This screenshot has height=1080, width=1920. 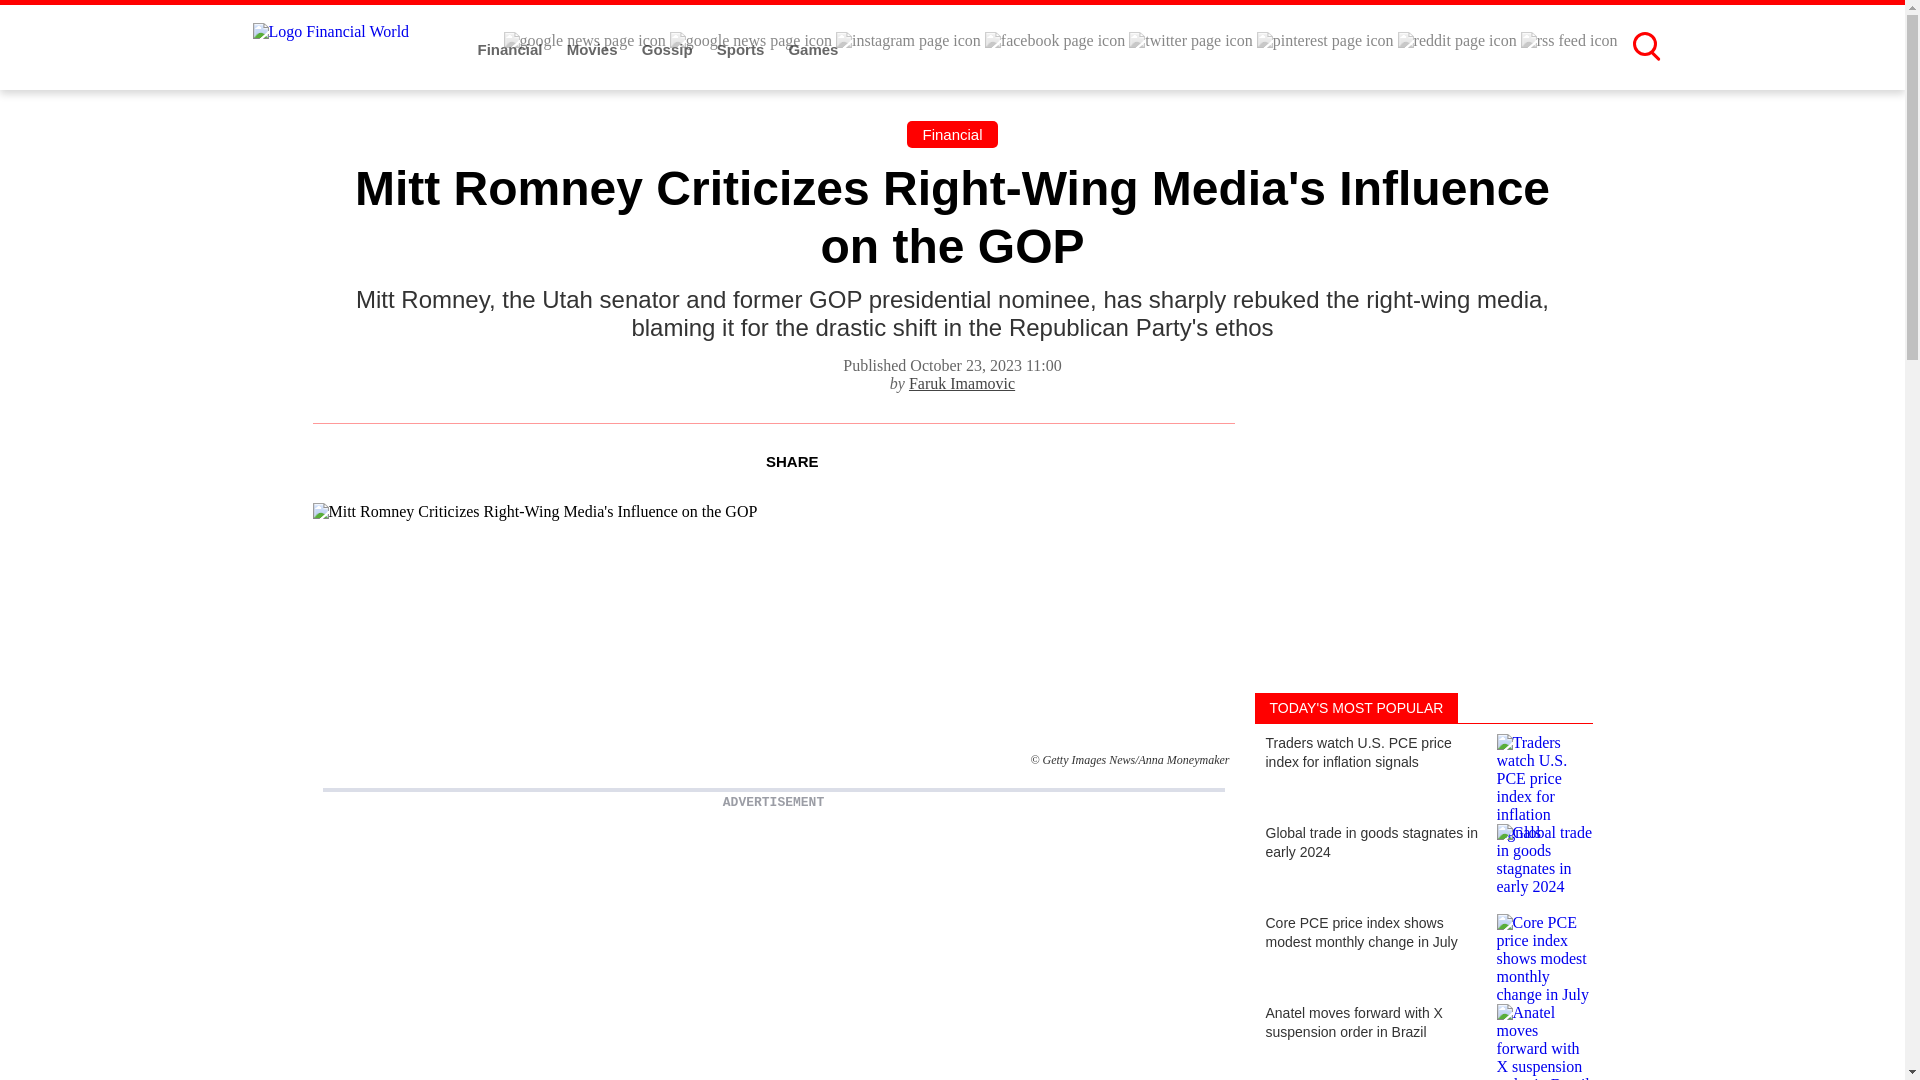 What do you see at coordinates (951, 134) in the screenshot?
I see `Financial` at bounding box center [951, 134].